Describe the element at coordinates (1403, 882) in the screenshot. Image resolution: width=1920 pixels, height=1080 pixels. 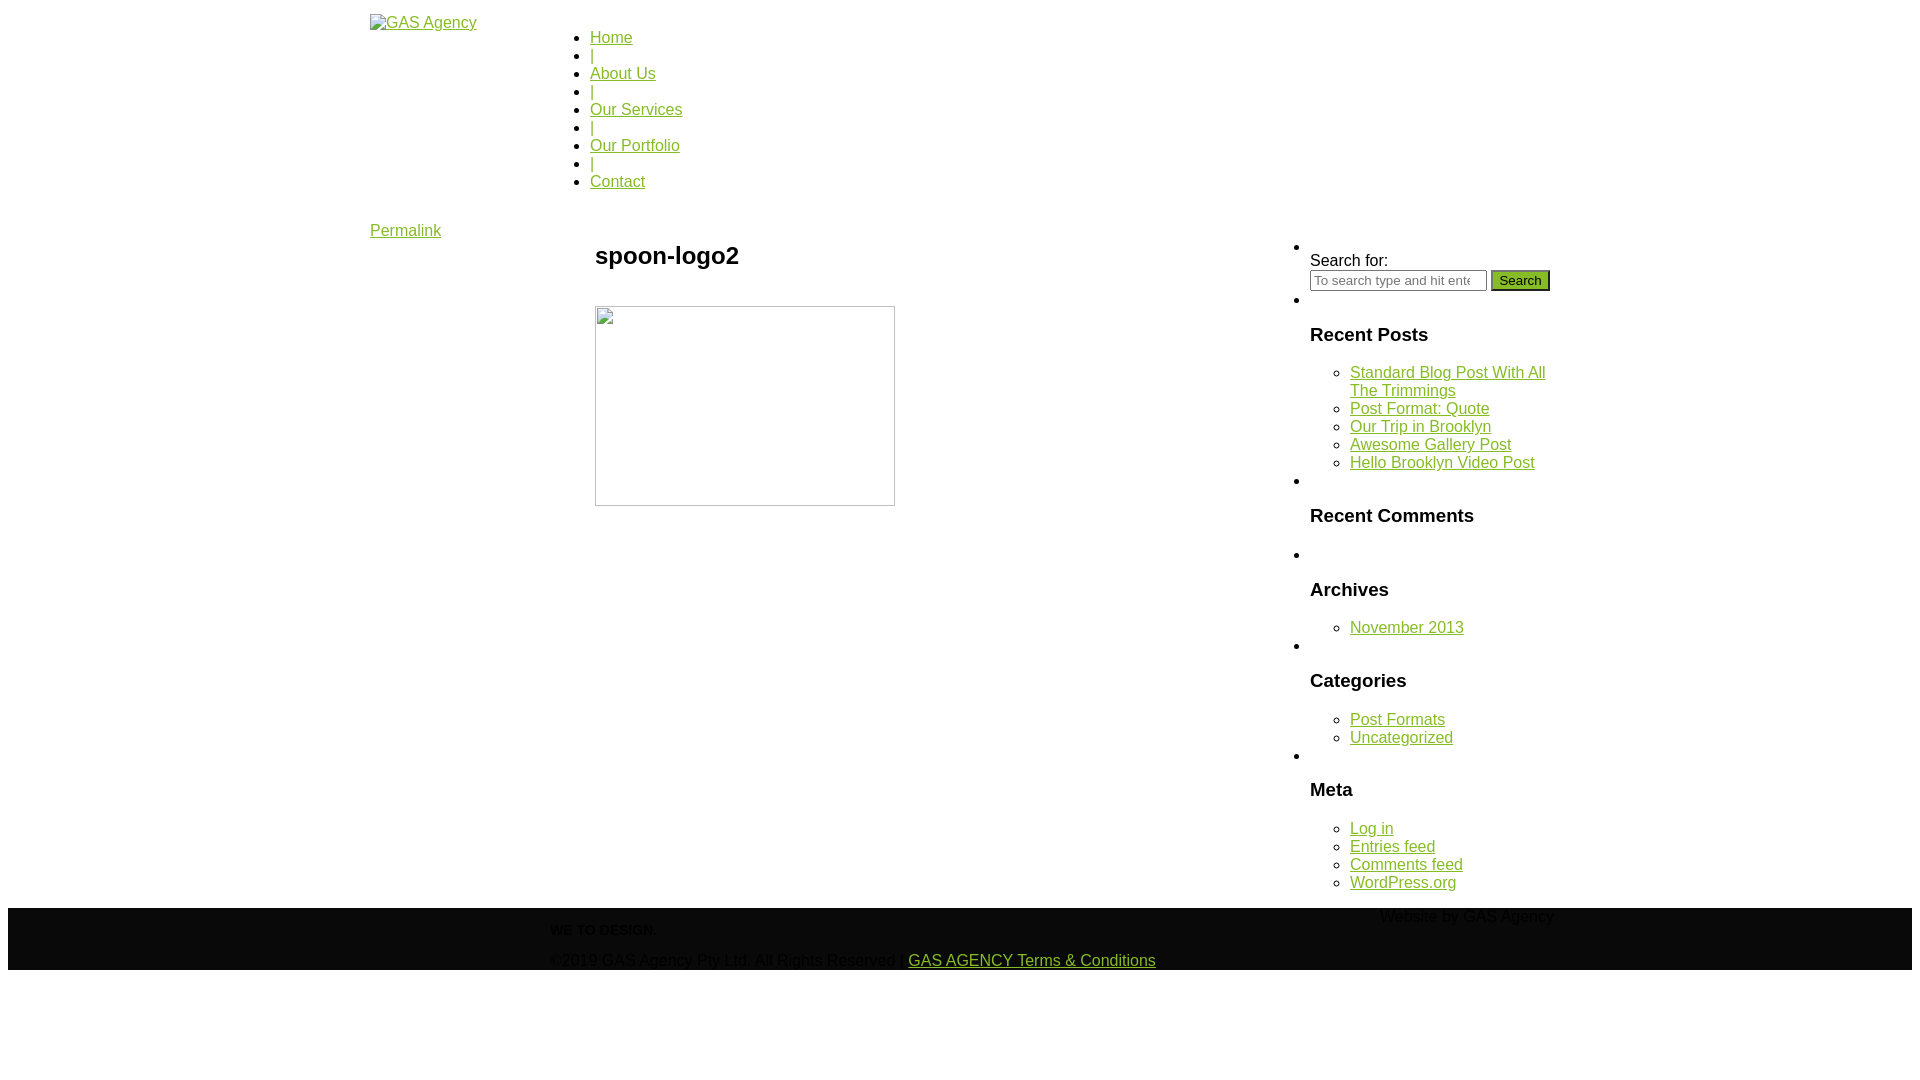
I see `WordPress.org` at that location.